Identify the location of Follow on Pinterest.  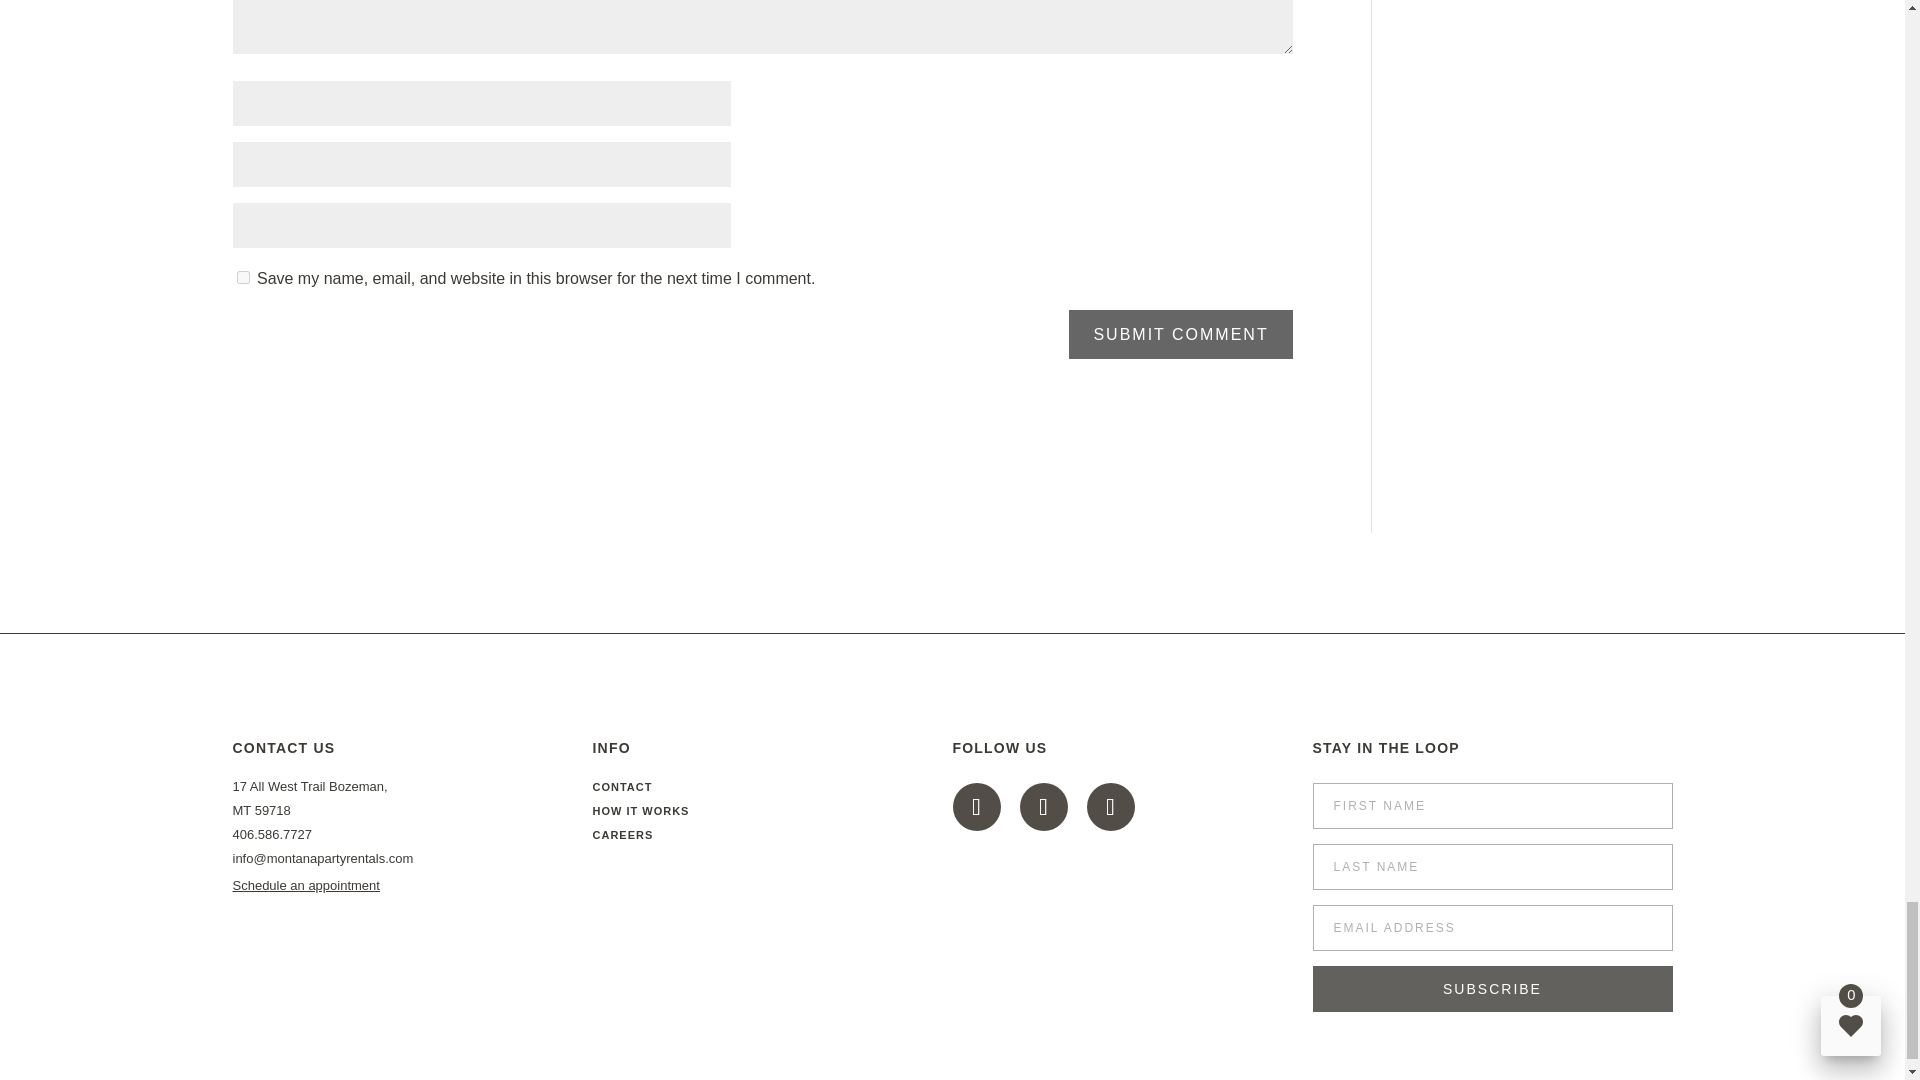
(1043, 806).